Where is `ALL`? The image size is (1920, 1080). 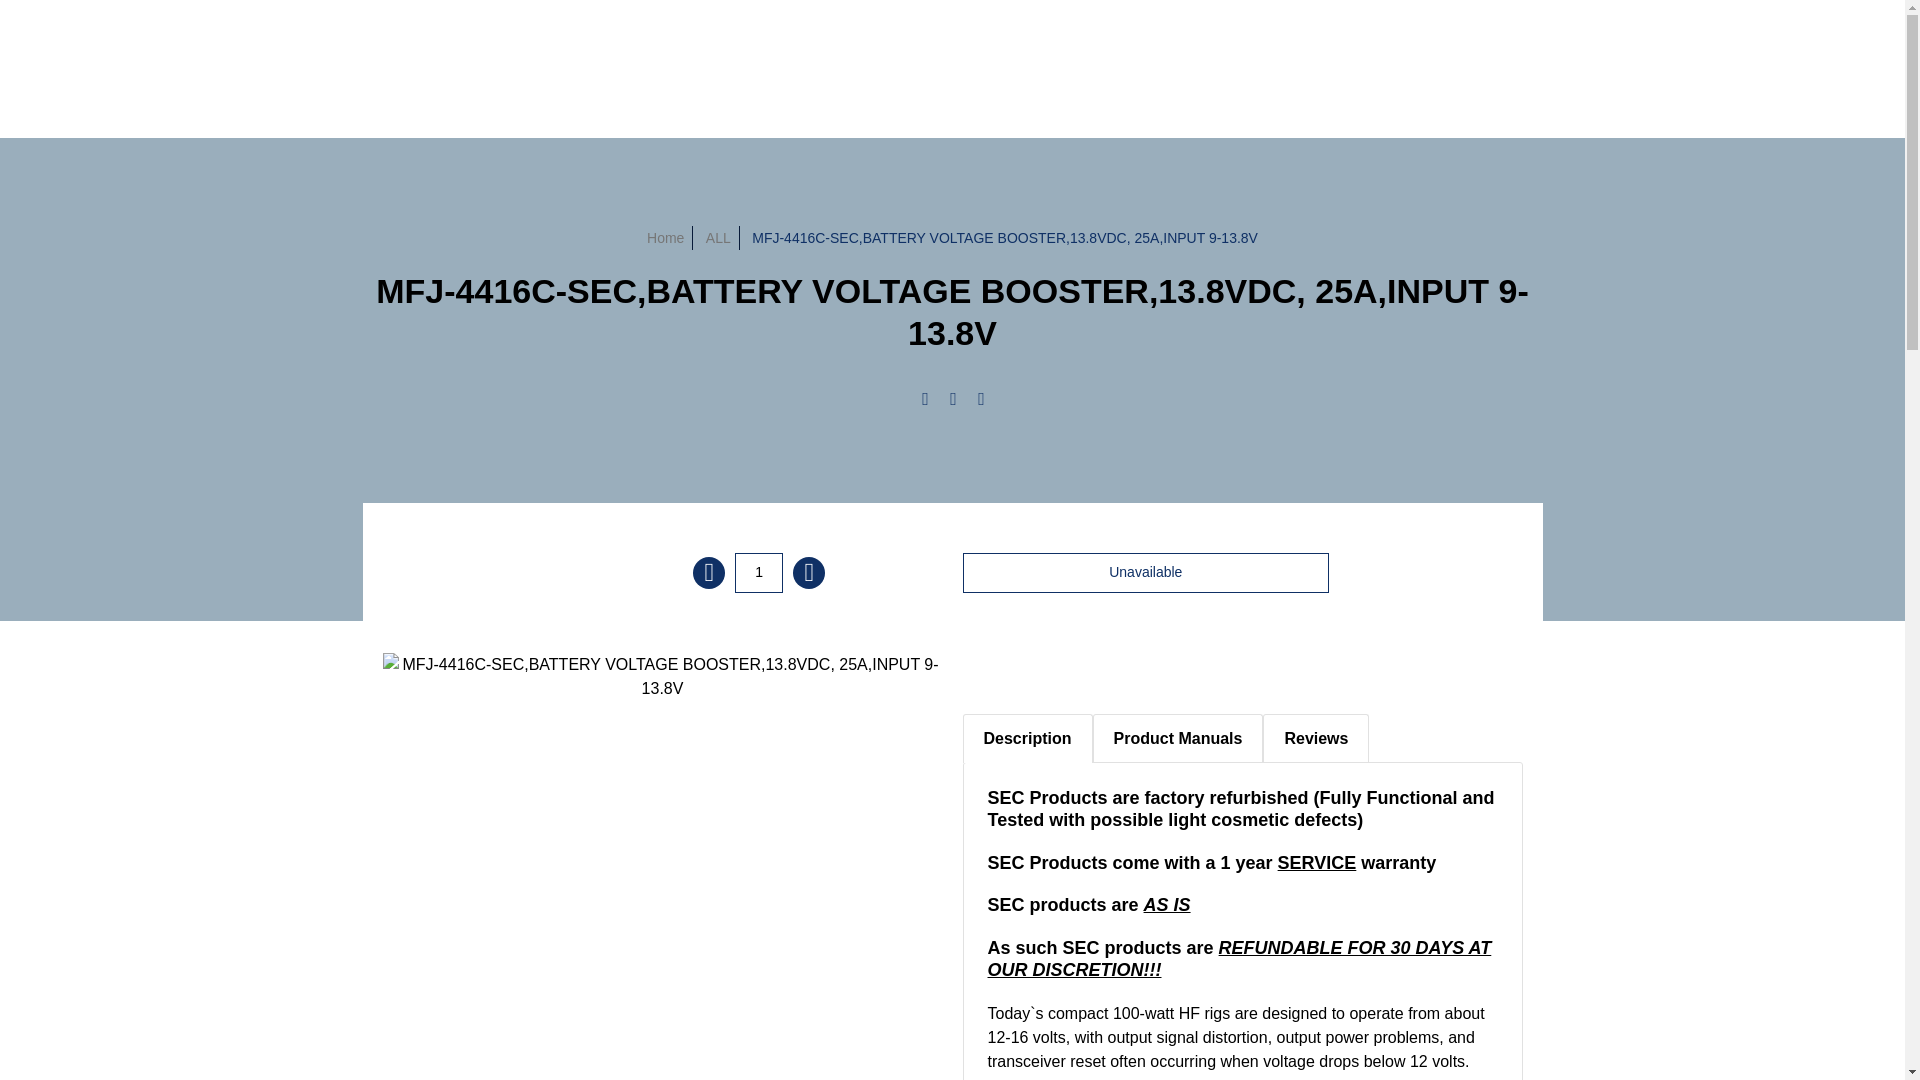 ALL is located at coordinates (718, 238).